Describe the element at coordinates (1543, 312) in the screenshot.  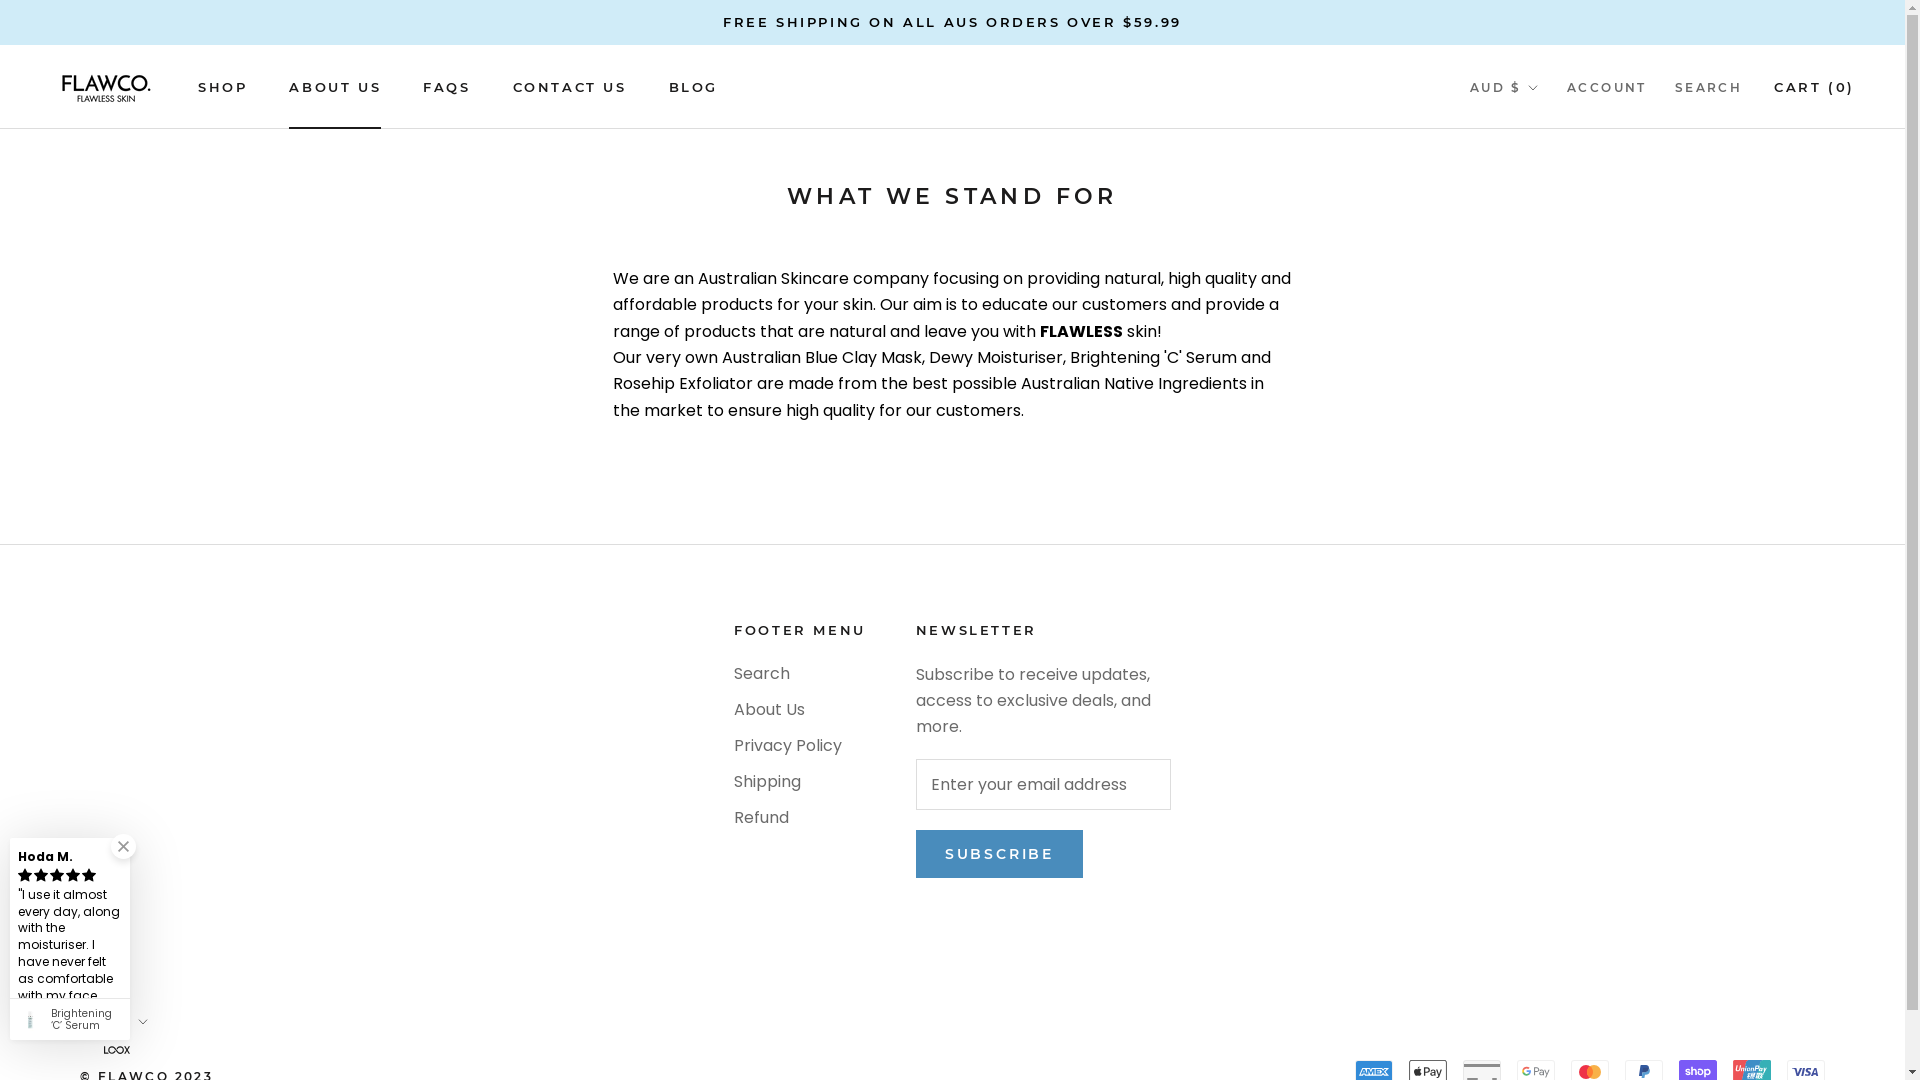
I see `AWG` at that location.